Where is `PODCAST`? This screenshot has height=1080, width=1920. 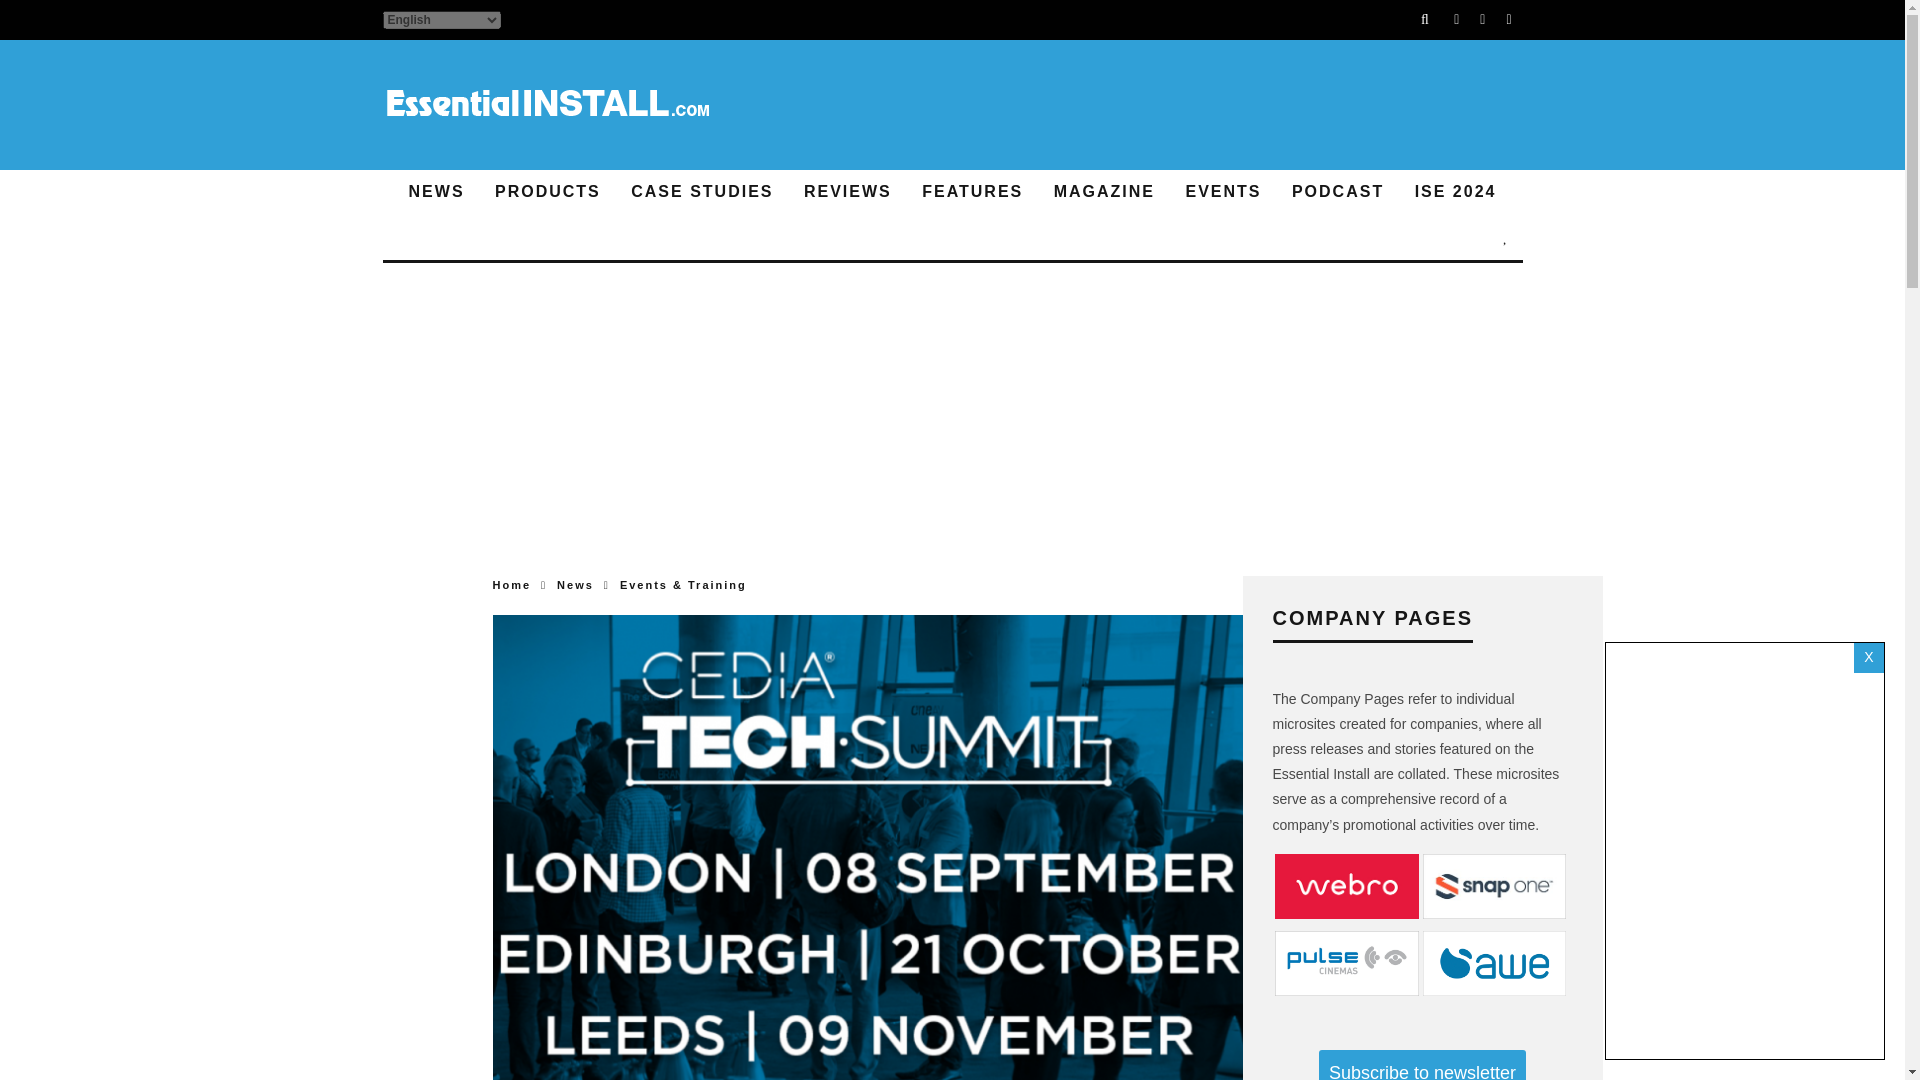
PODCAST is located at coordinates (1338, 192).